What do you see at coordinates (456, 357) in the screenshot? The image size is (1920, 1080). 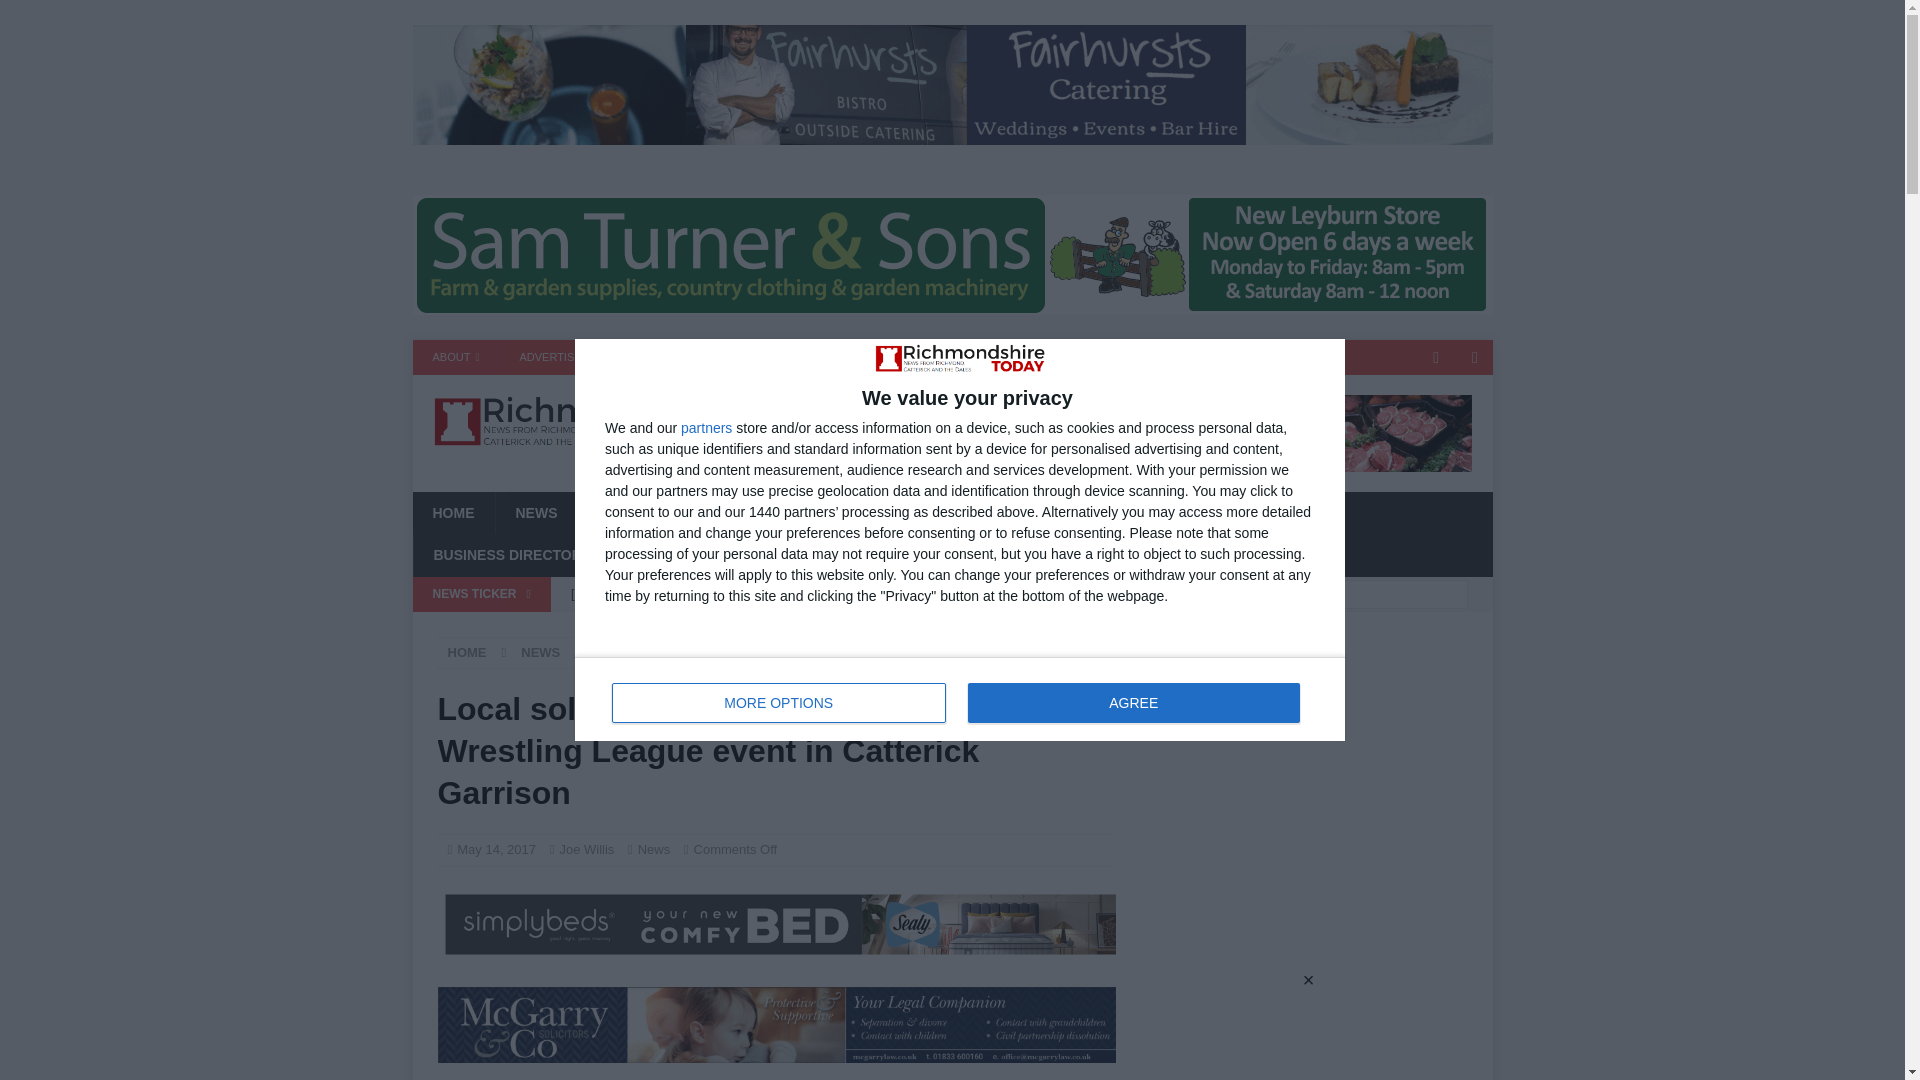 I see `Utility companies set to be charged for daytime roadworks` at bounding box center [456, 357].